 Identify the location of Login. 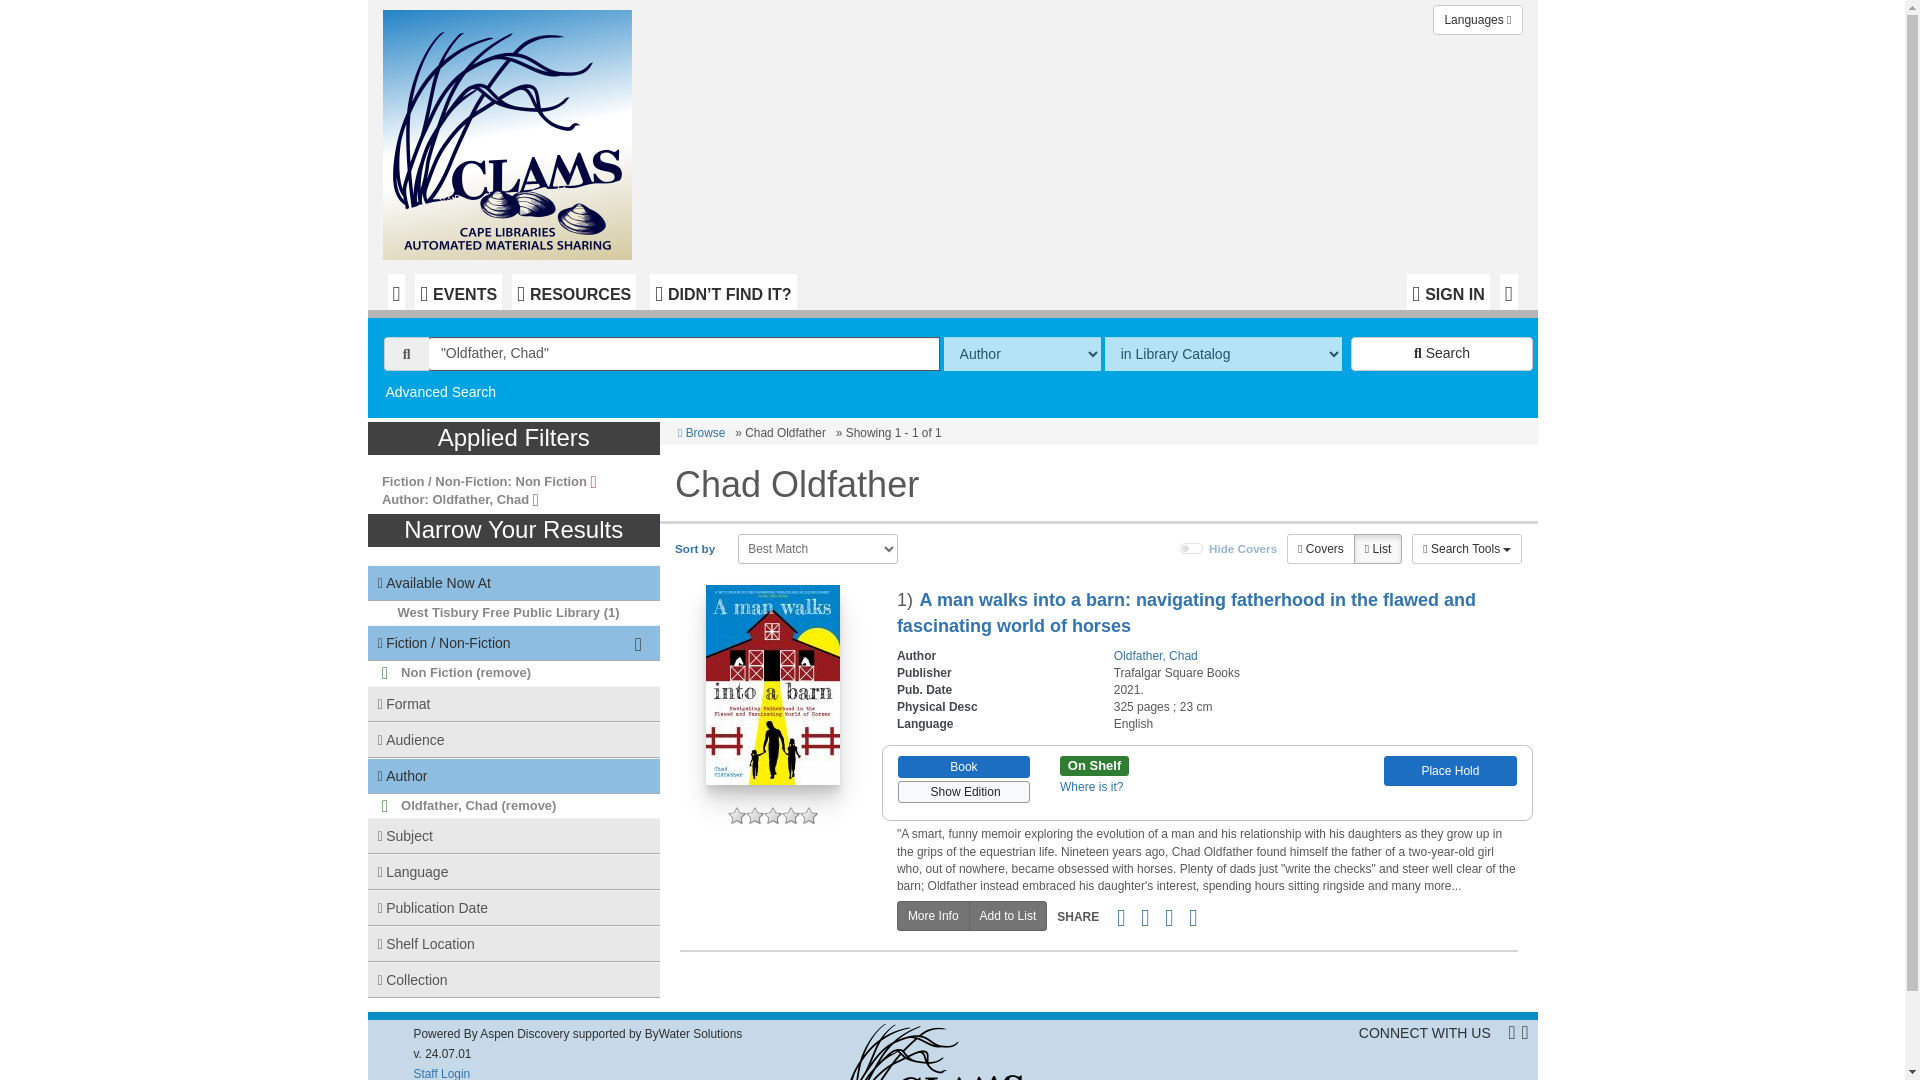
(1448, 292).